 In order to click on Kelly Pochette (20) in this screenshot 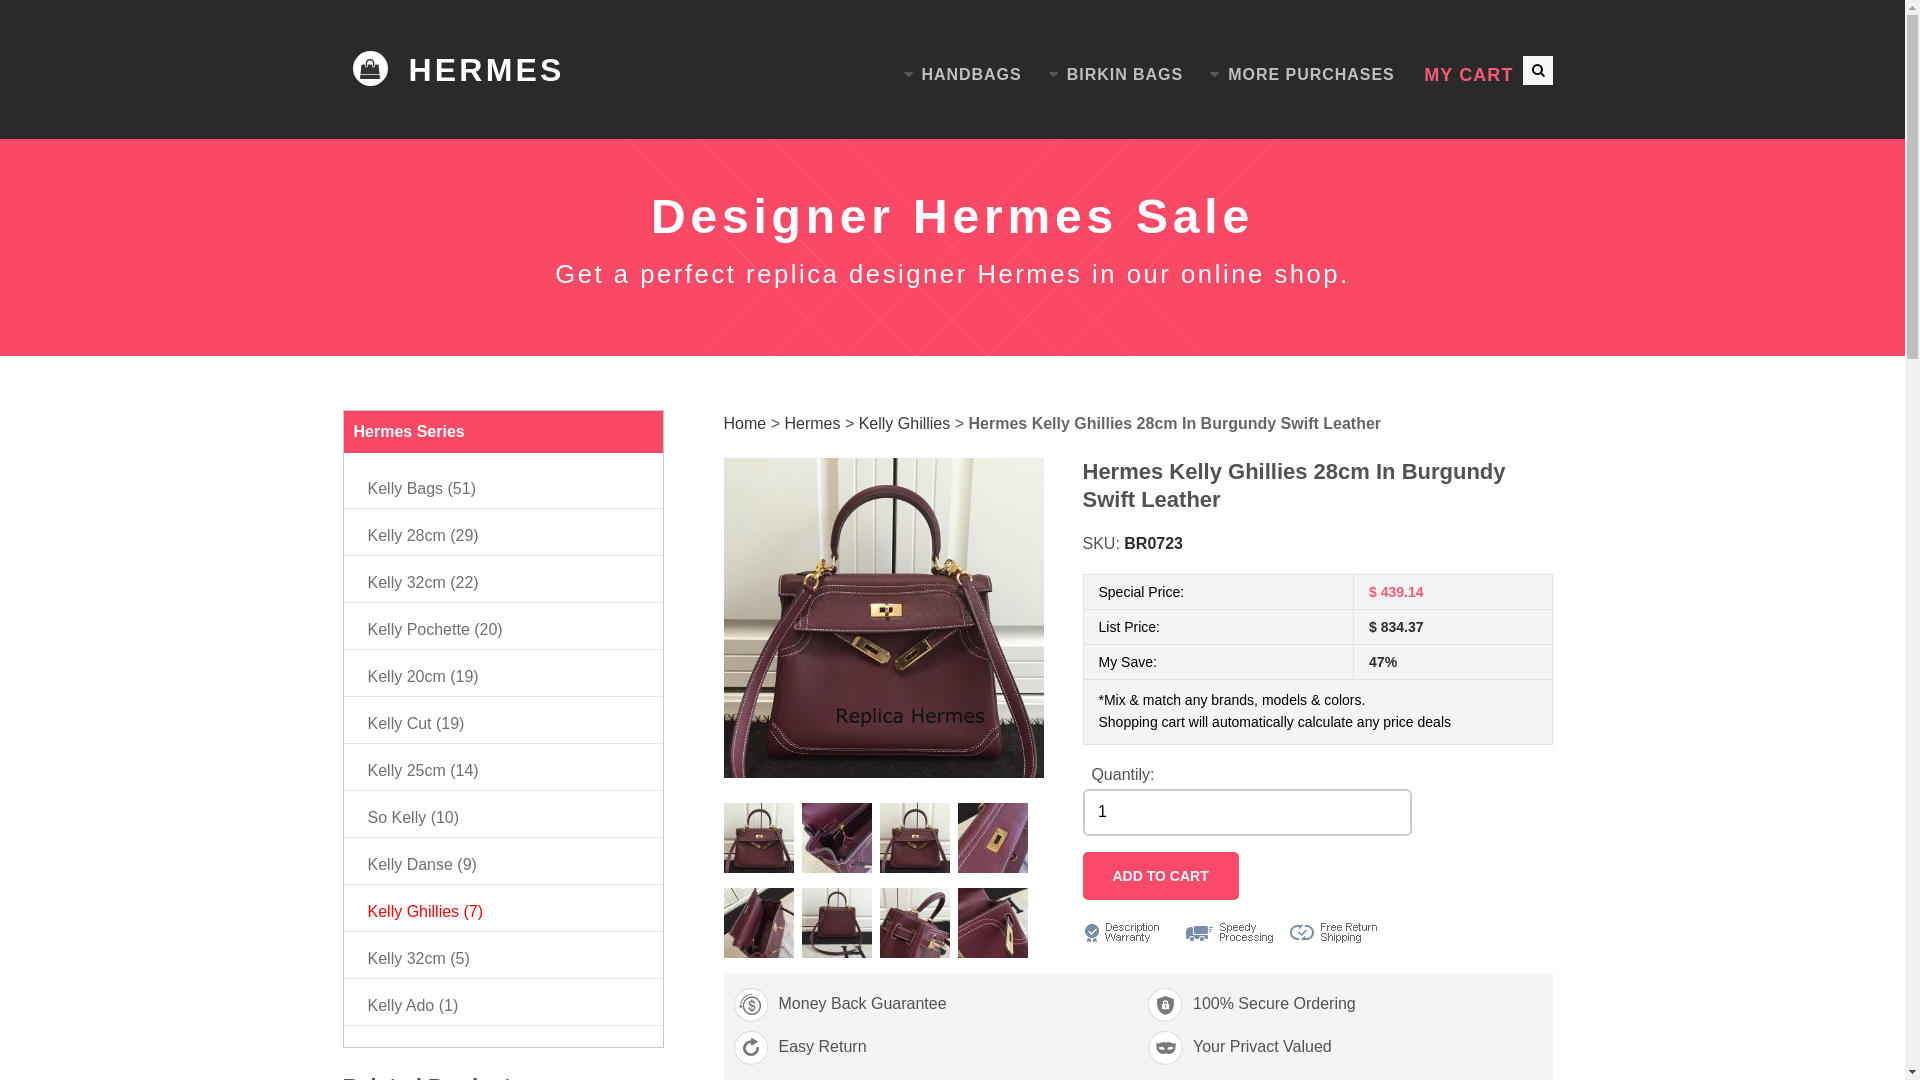, I will do `click(436, 630)`.